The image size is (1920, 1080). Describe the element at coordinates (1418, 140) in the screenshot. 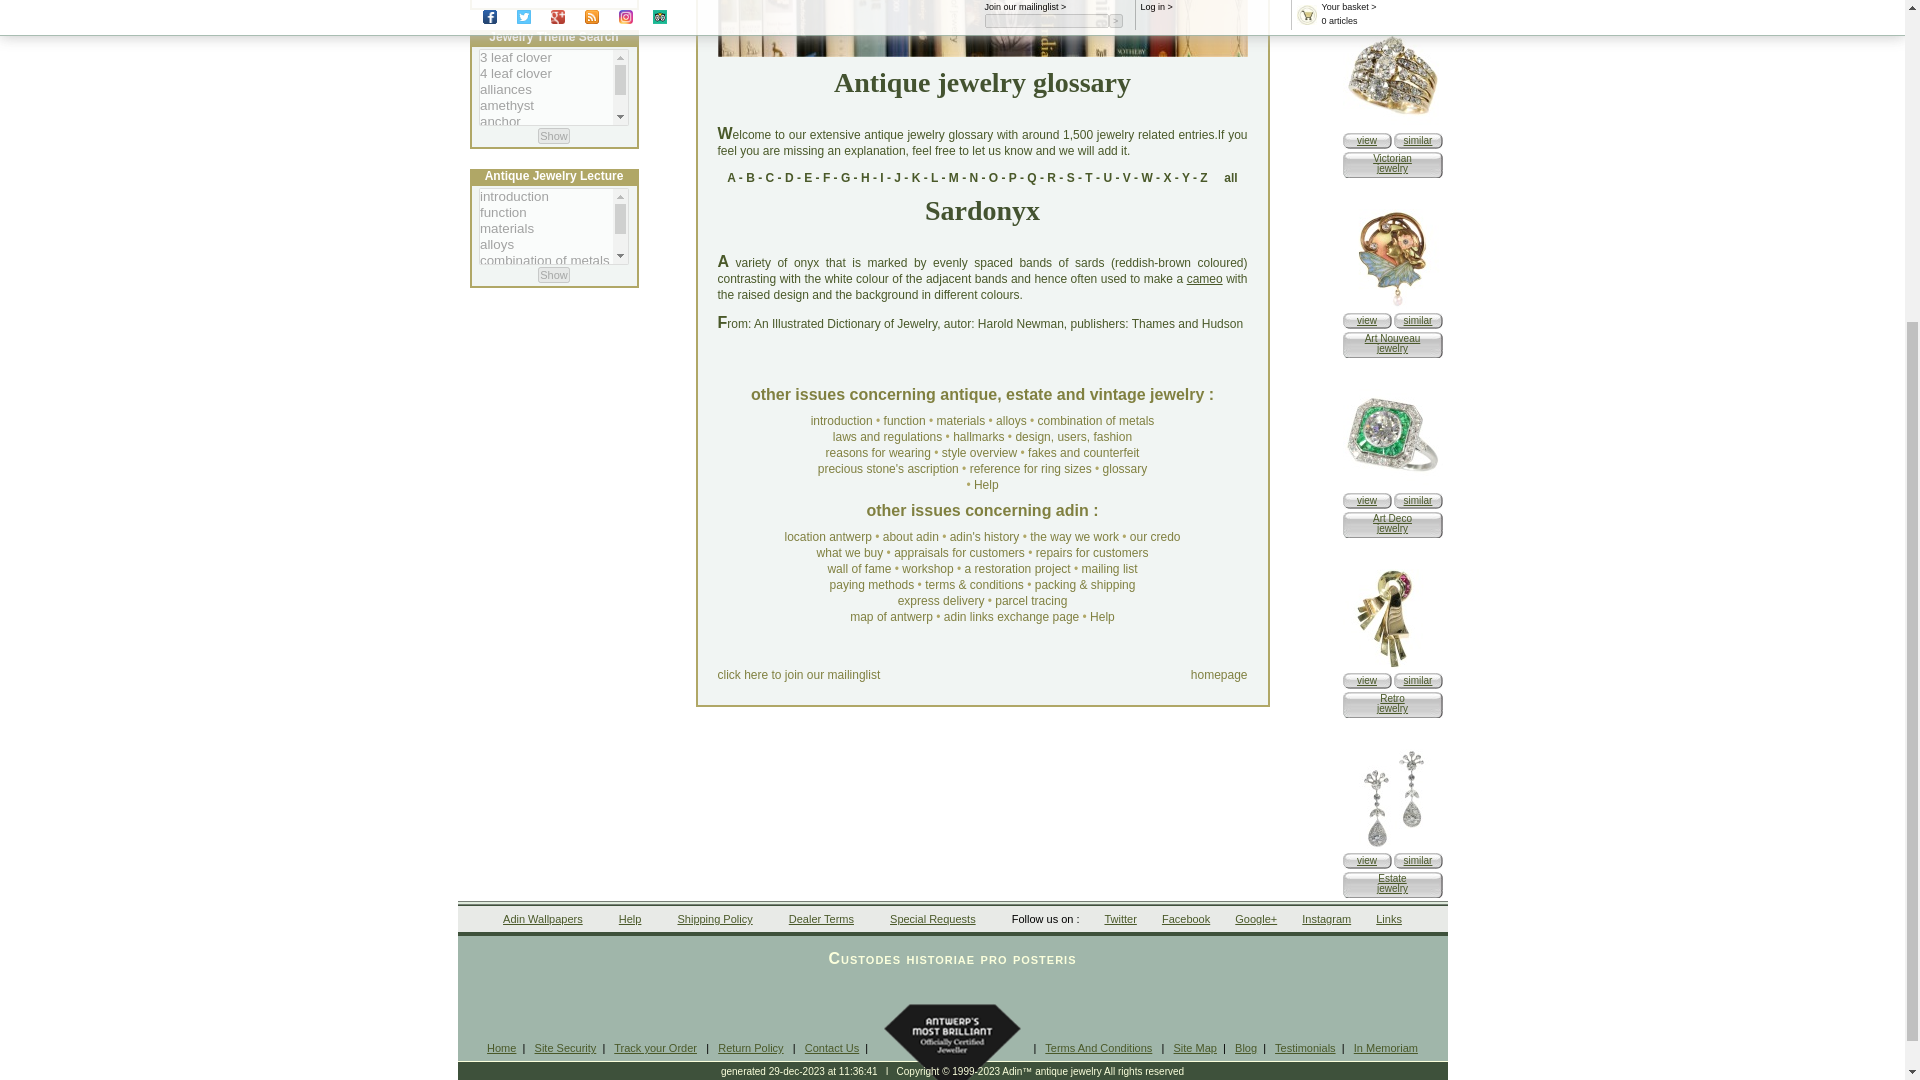

I see `more victorian jewelry` at that location.